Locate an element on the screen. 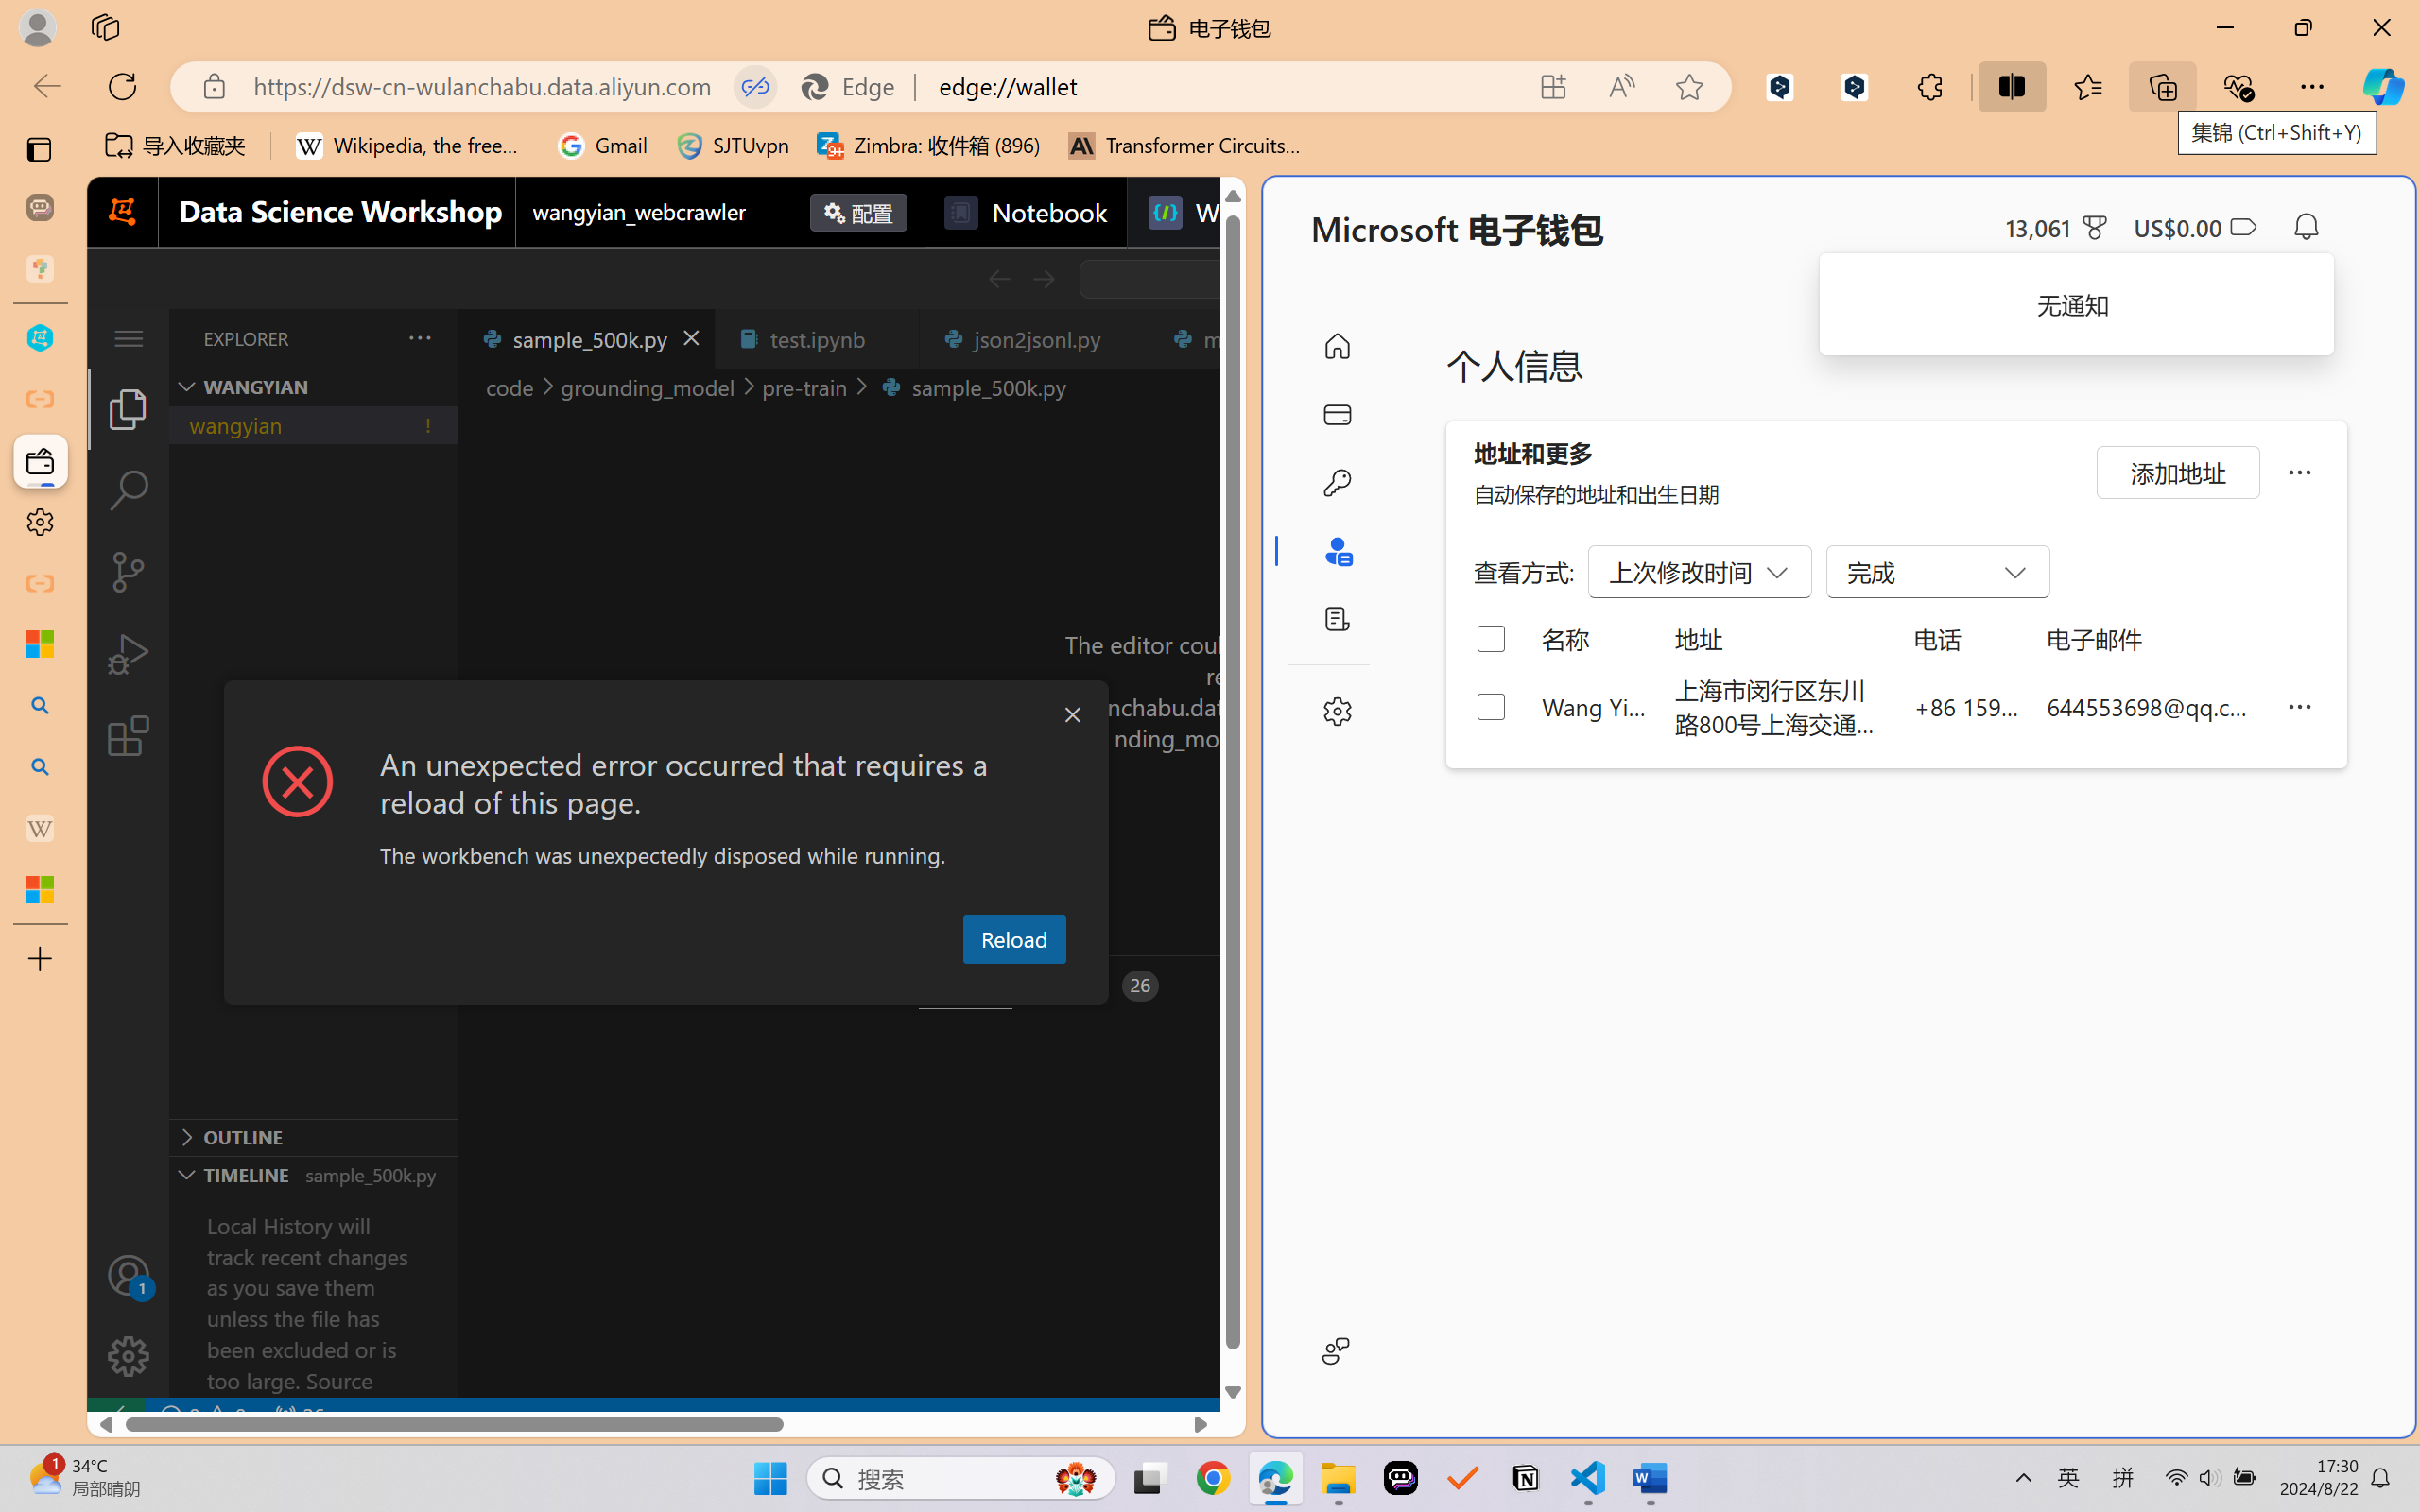 Image resolution: width=2420 pixels, height=1512 pixels. Wang Yian is located at coordinates (1594, 706).